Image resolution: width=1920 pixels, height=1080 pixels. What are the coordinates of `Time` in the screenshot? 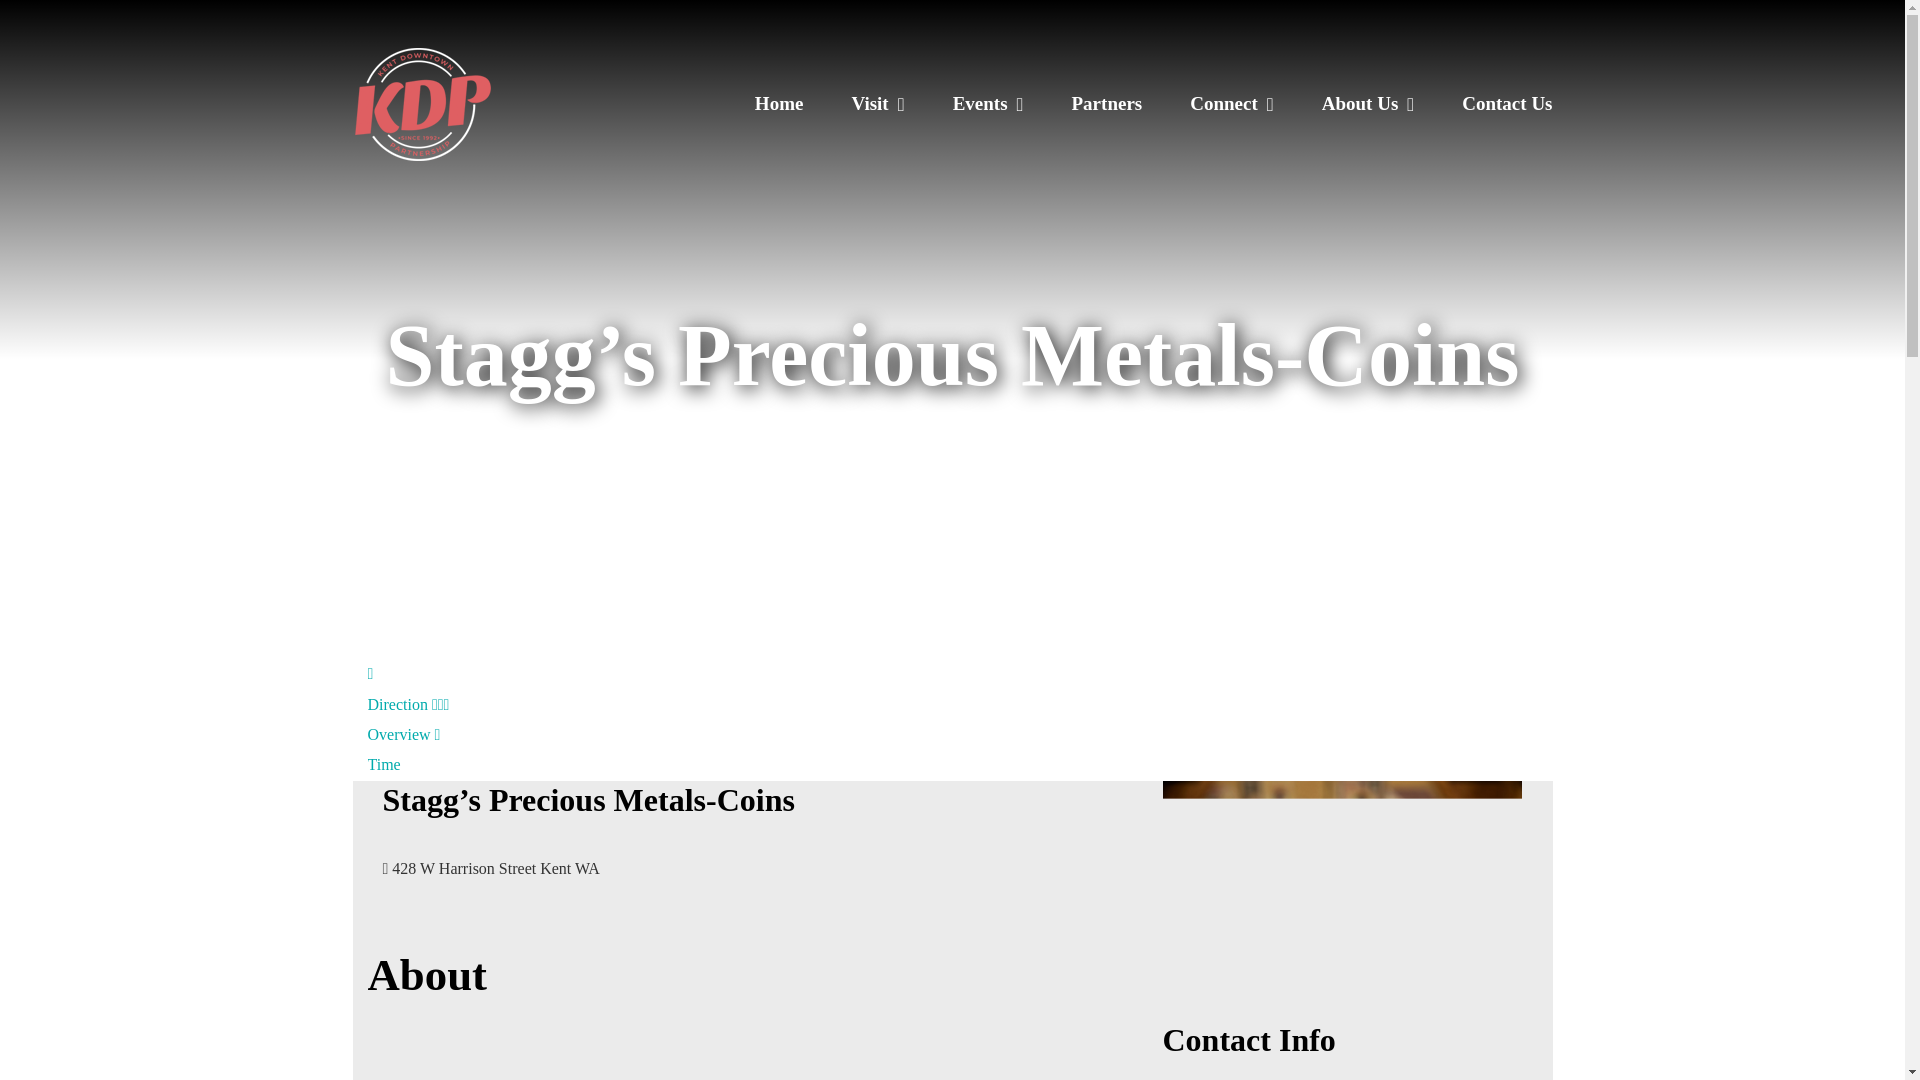 It's located at (404, 749).